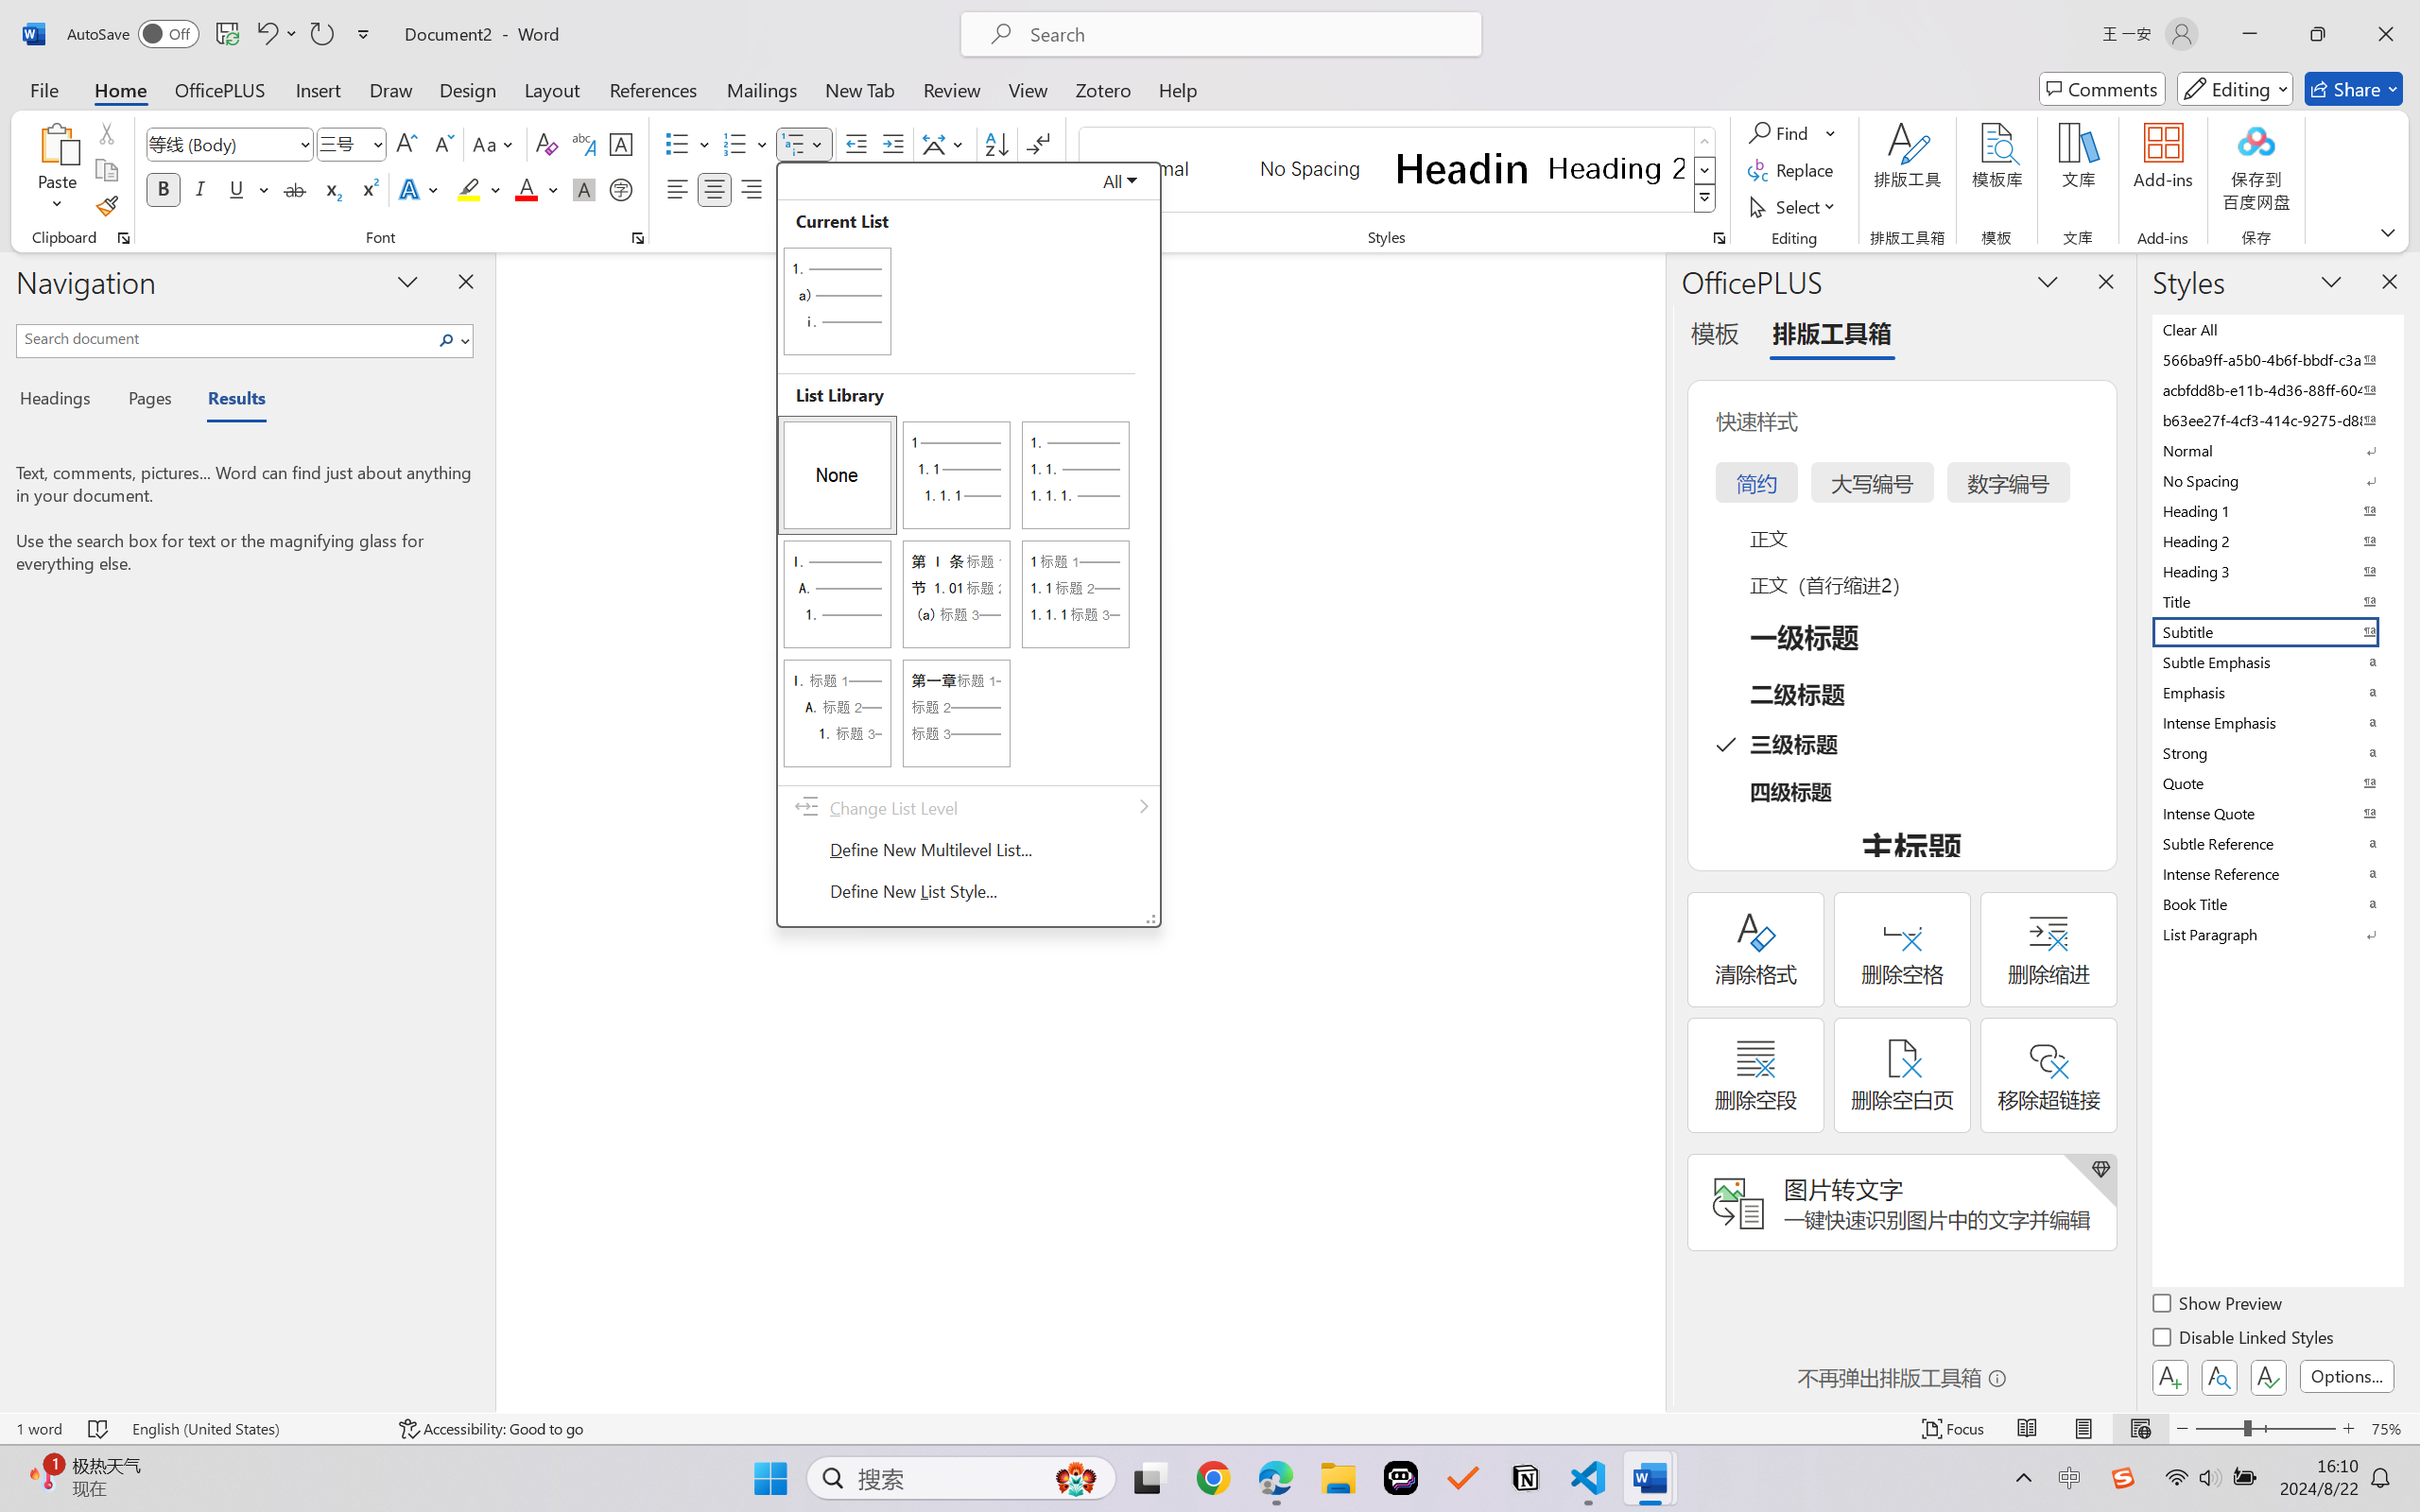 This screenshot has height=1512, width=2420. Describe the element at coordinates (2221, 1458) in the screenshot. I see `CRLF` at that location.